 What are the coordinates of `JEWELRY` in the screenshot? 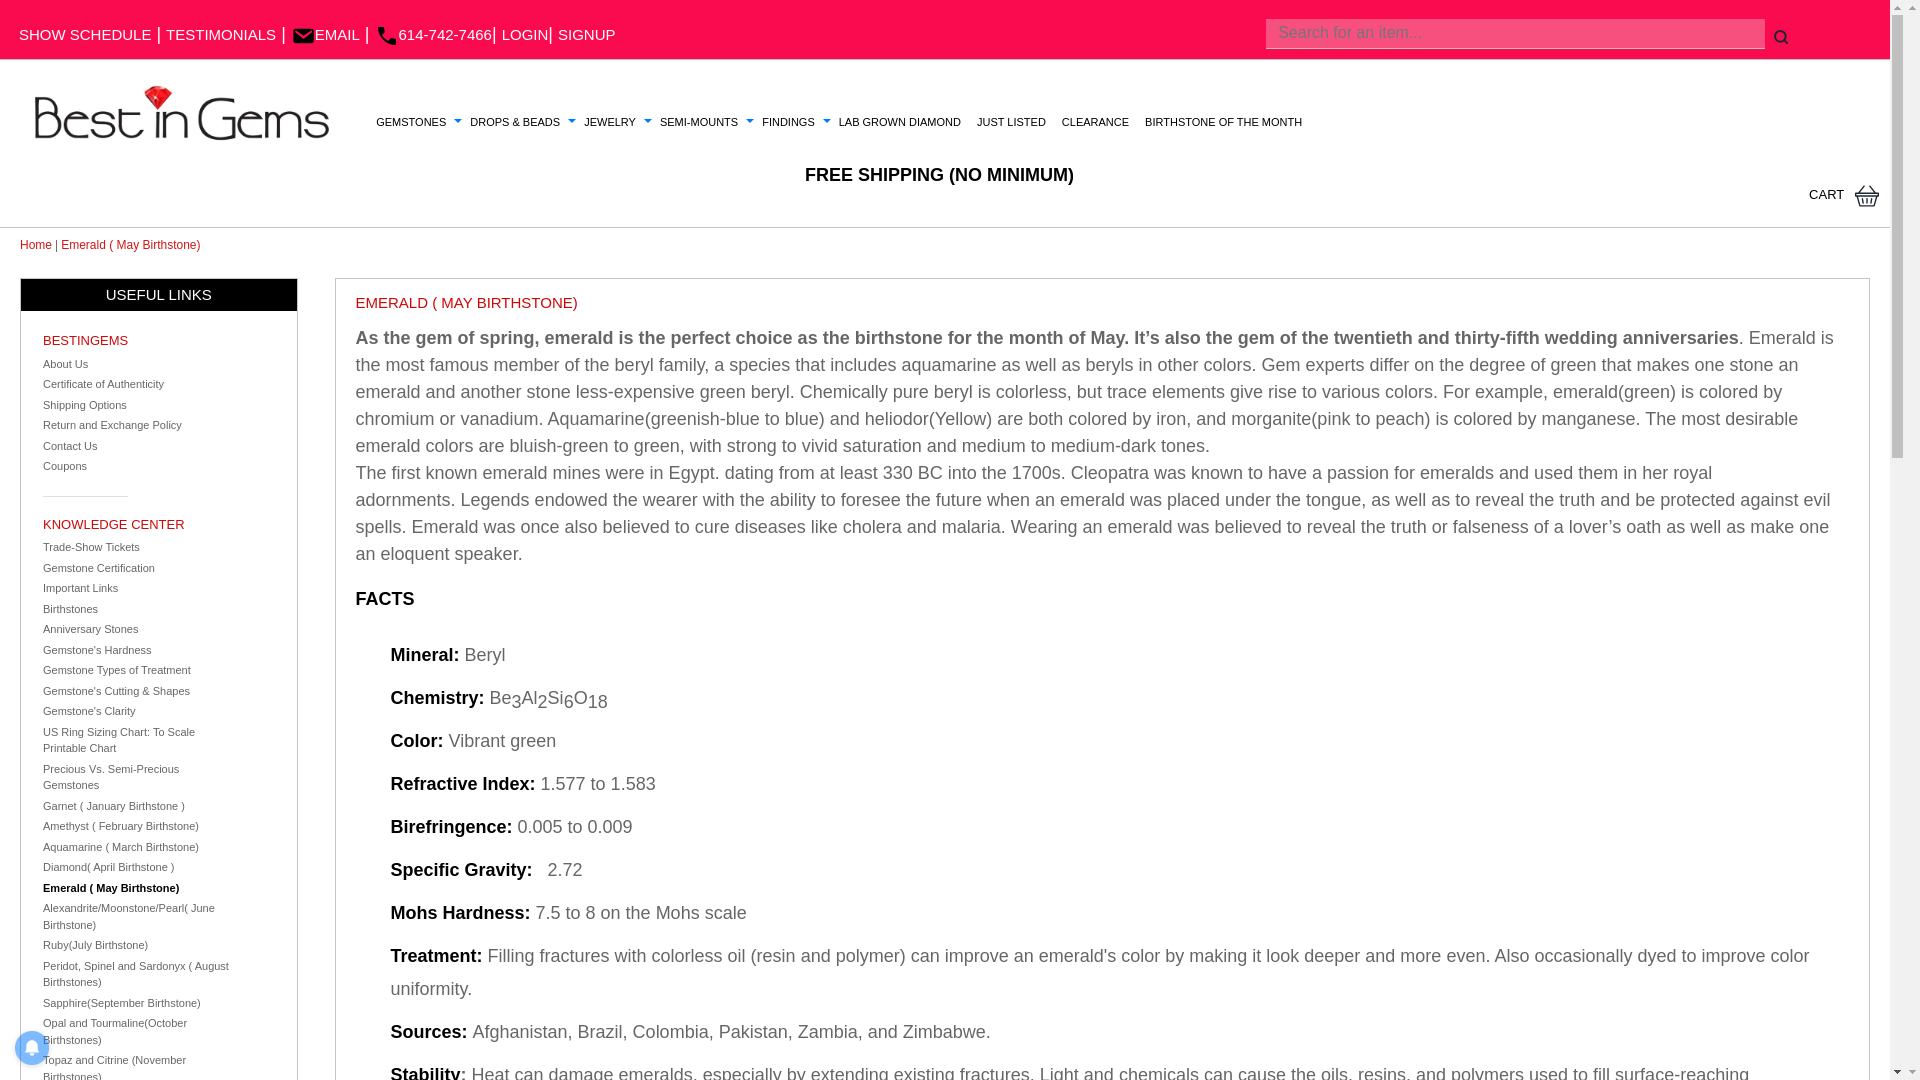 It's located at (610, 122).